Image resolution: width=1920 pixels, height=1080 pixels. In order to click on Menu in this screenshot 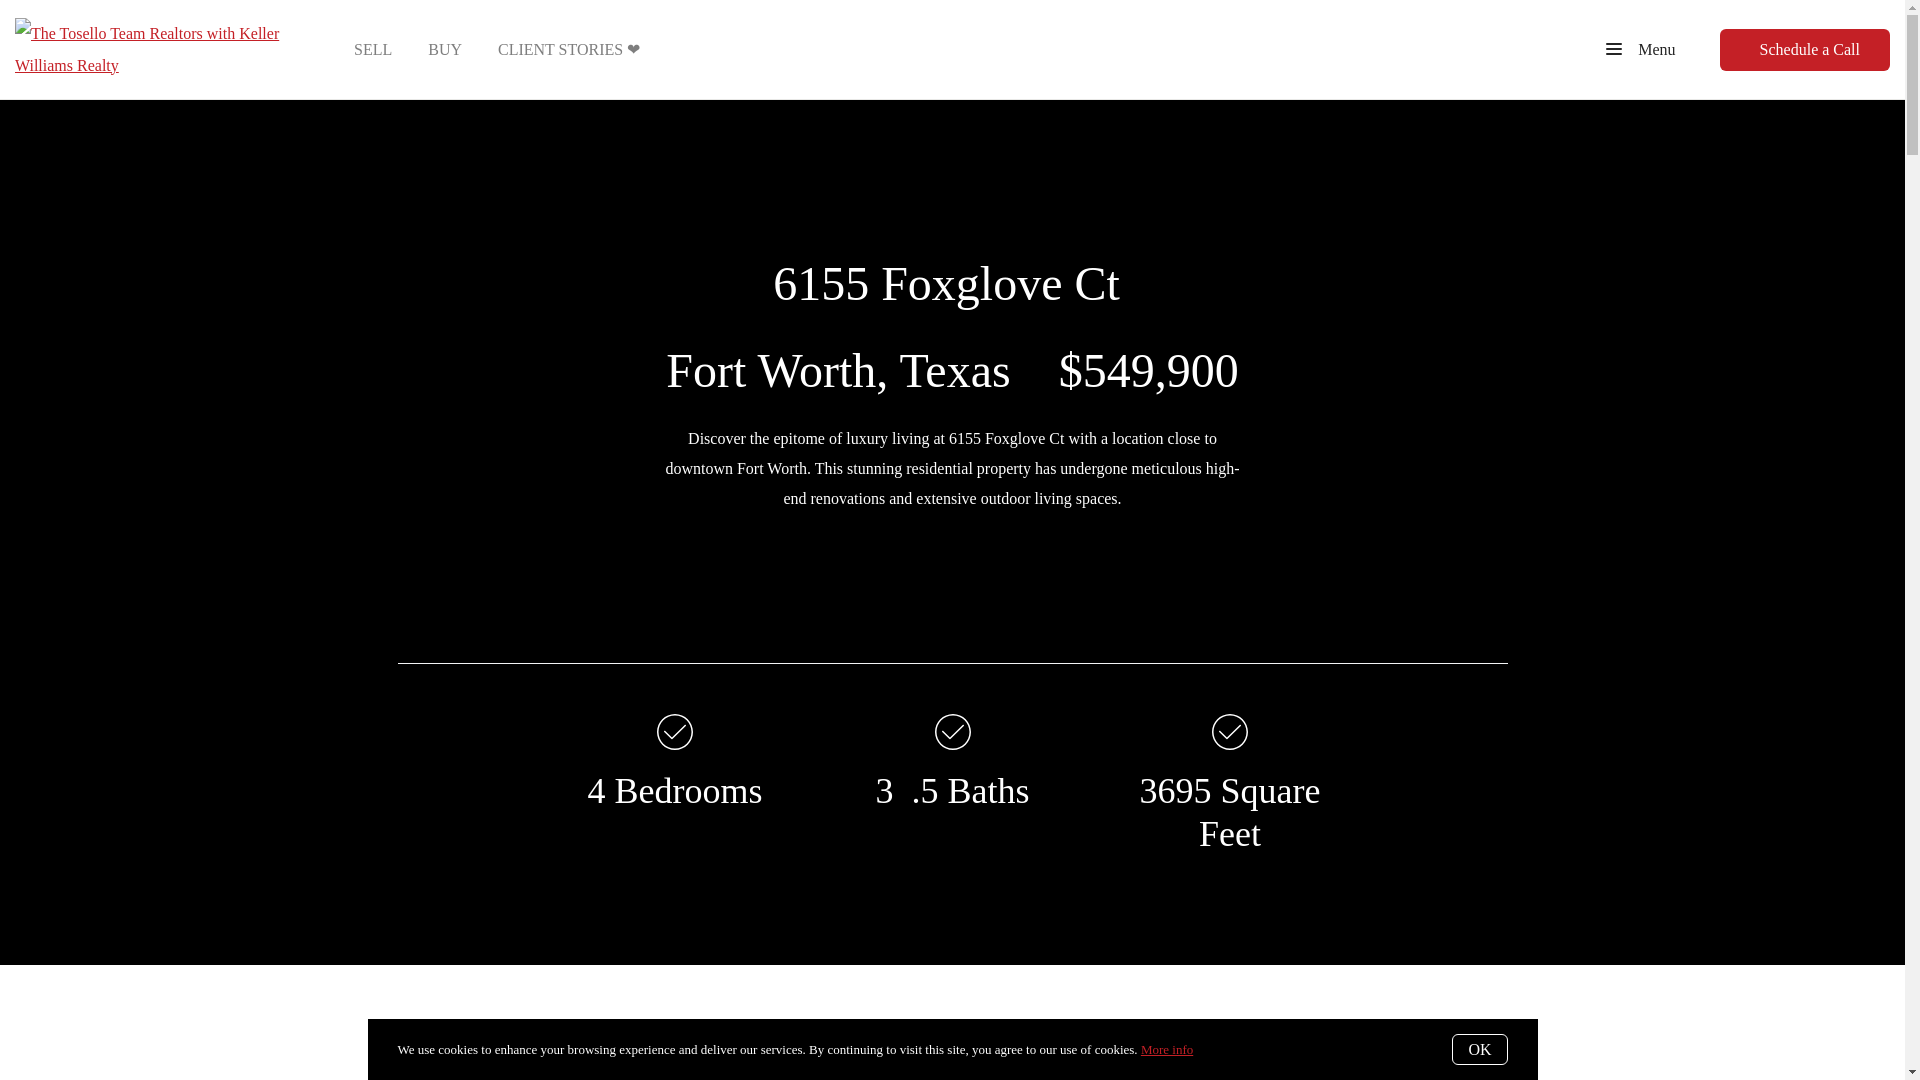, I will do `click(1640, 49)`.